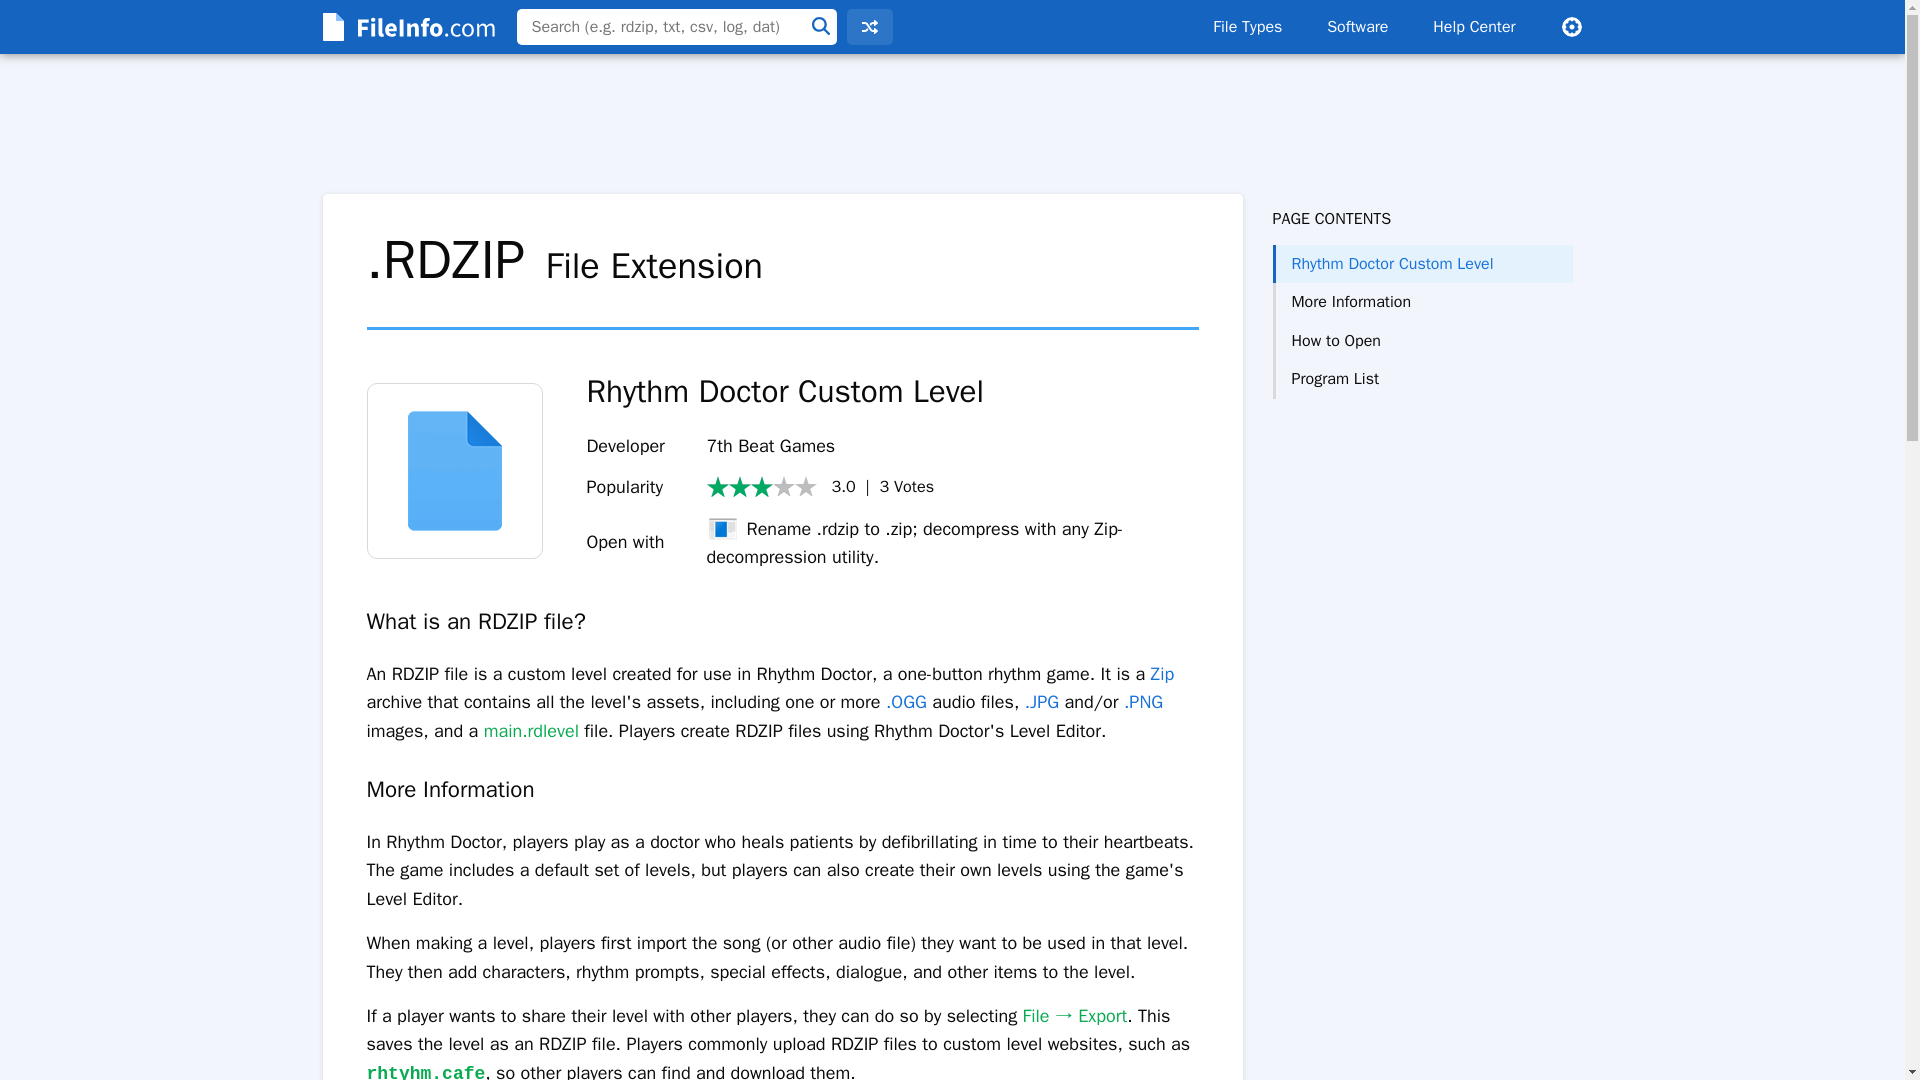 Image resolution: width=1920 pixels, height=1080 pixels. I want to click on Zip, so click(1162, 674).